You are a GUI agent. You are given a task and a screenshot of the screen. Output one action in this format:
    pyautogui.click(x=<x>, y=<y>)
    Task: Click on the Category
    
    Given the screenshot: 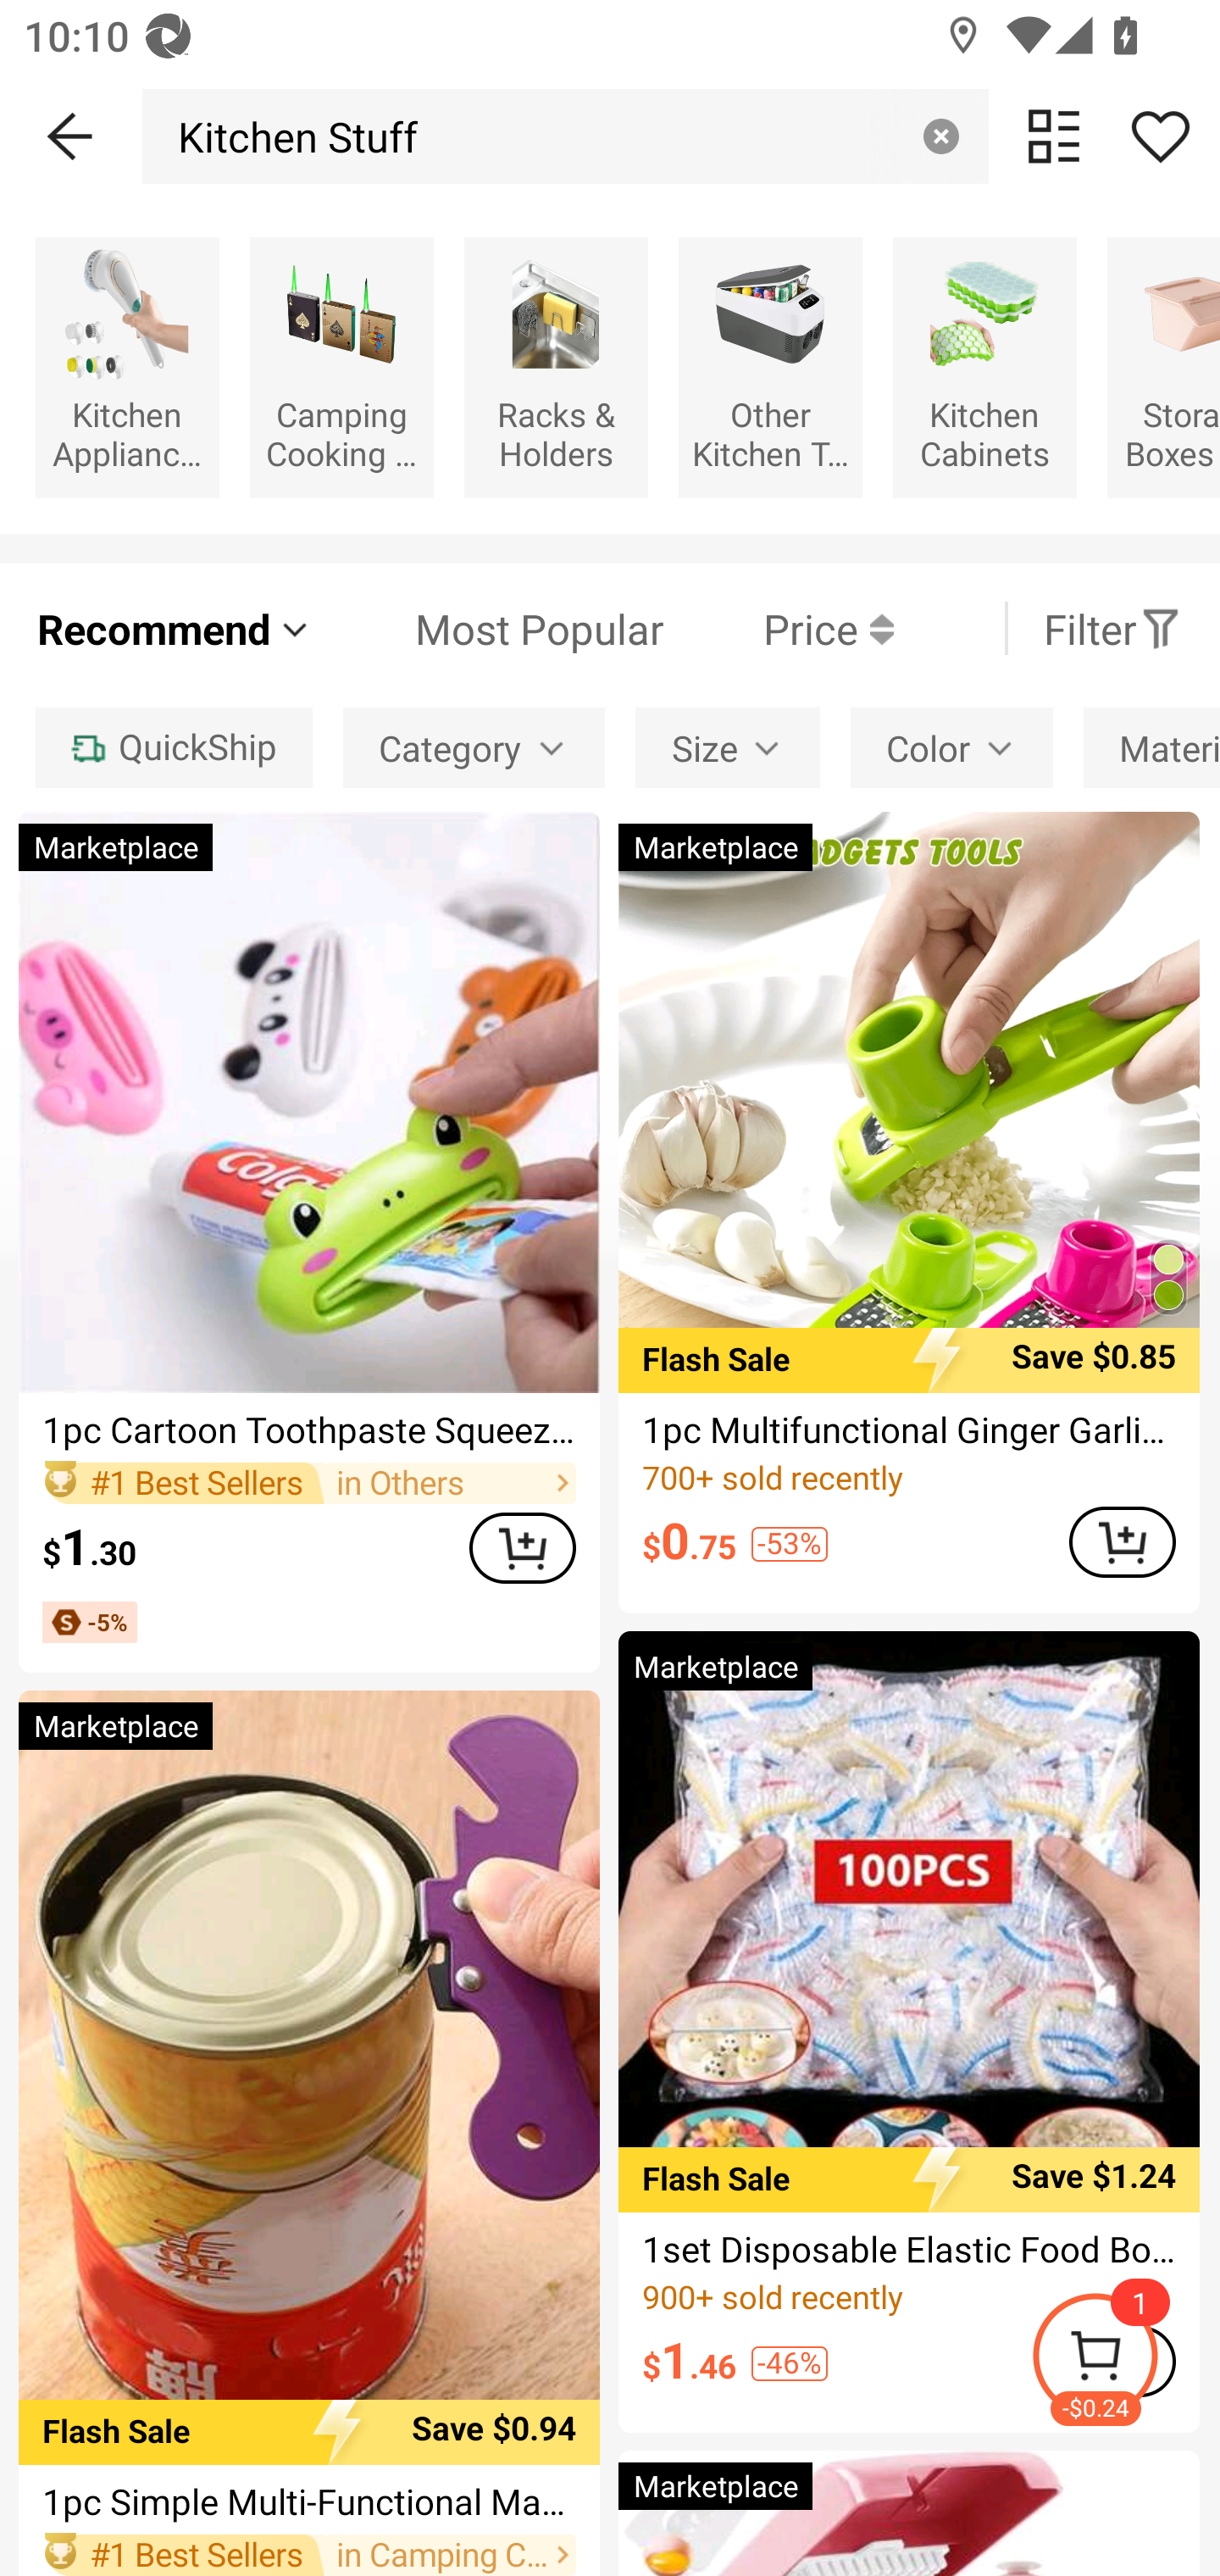 What is the action you would take?
    pyautogui.click(x=474, y=748)
    